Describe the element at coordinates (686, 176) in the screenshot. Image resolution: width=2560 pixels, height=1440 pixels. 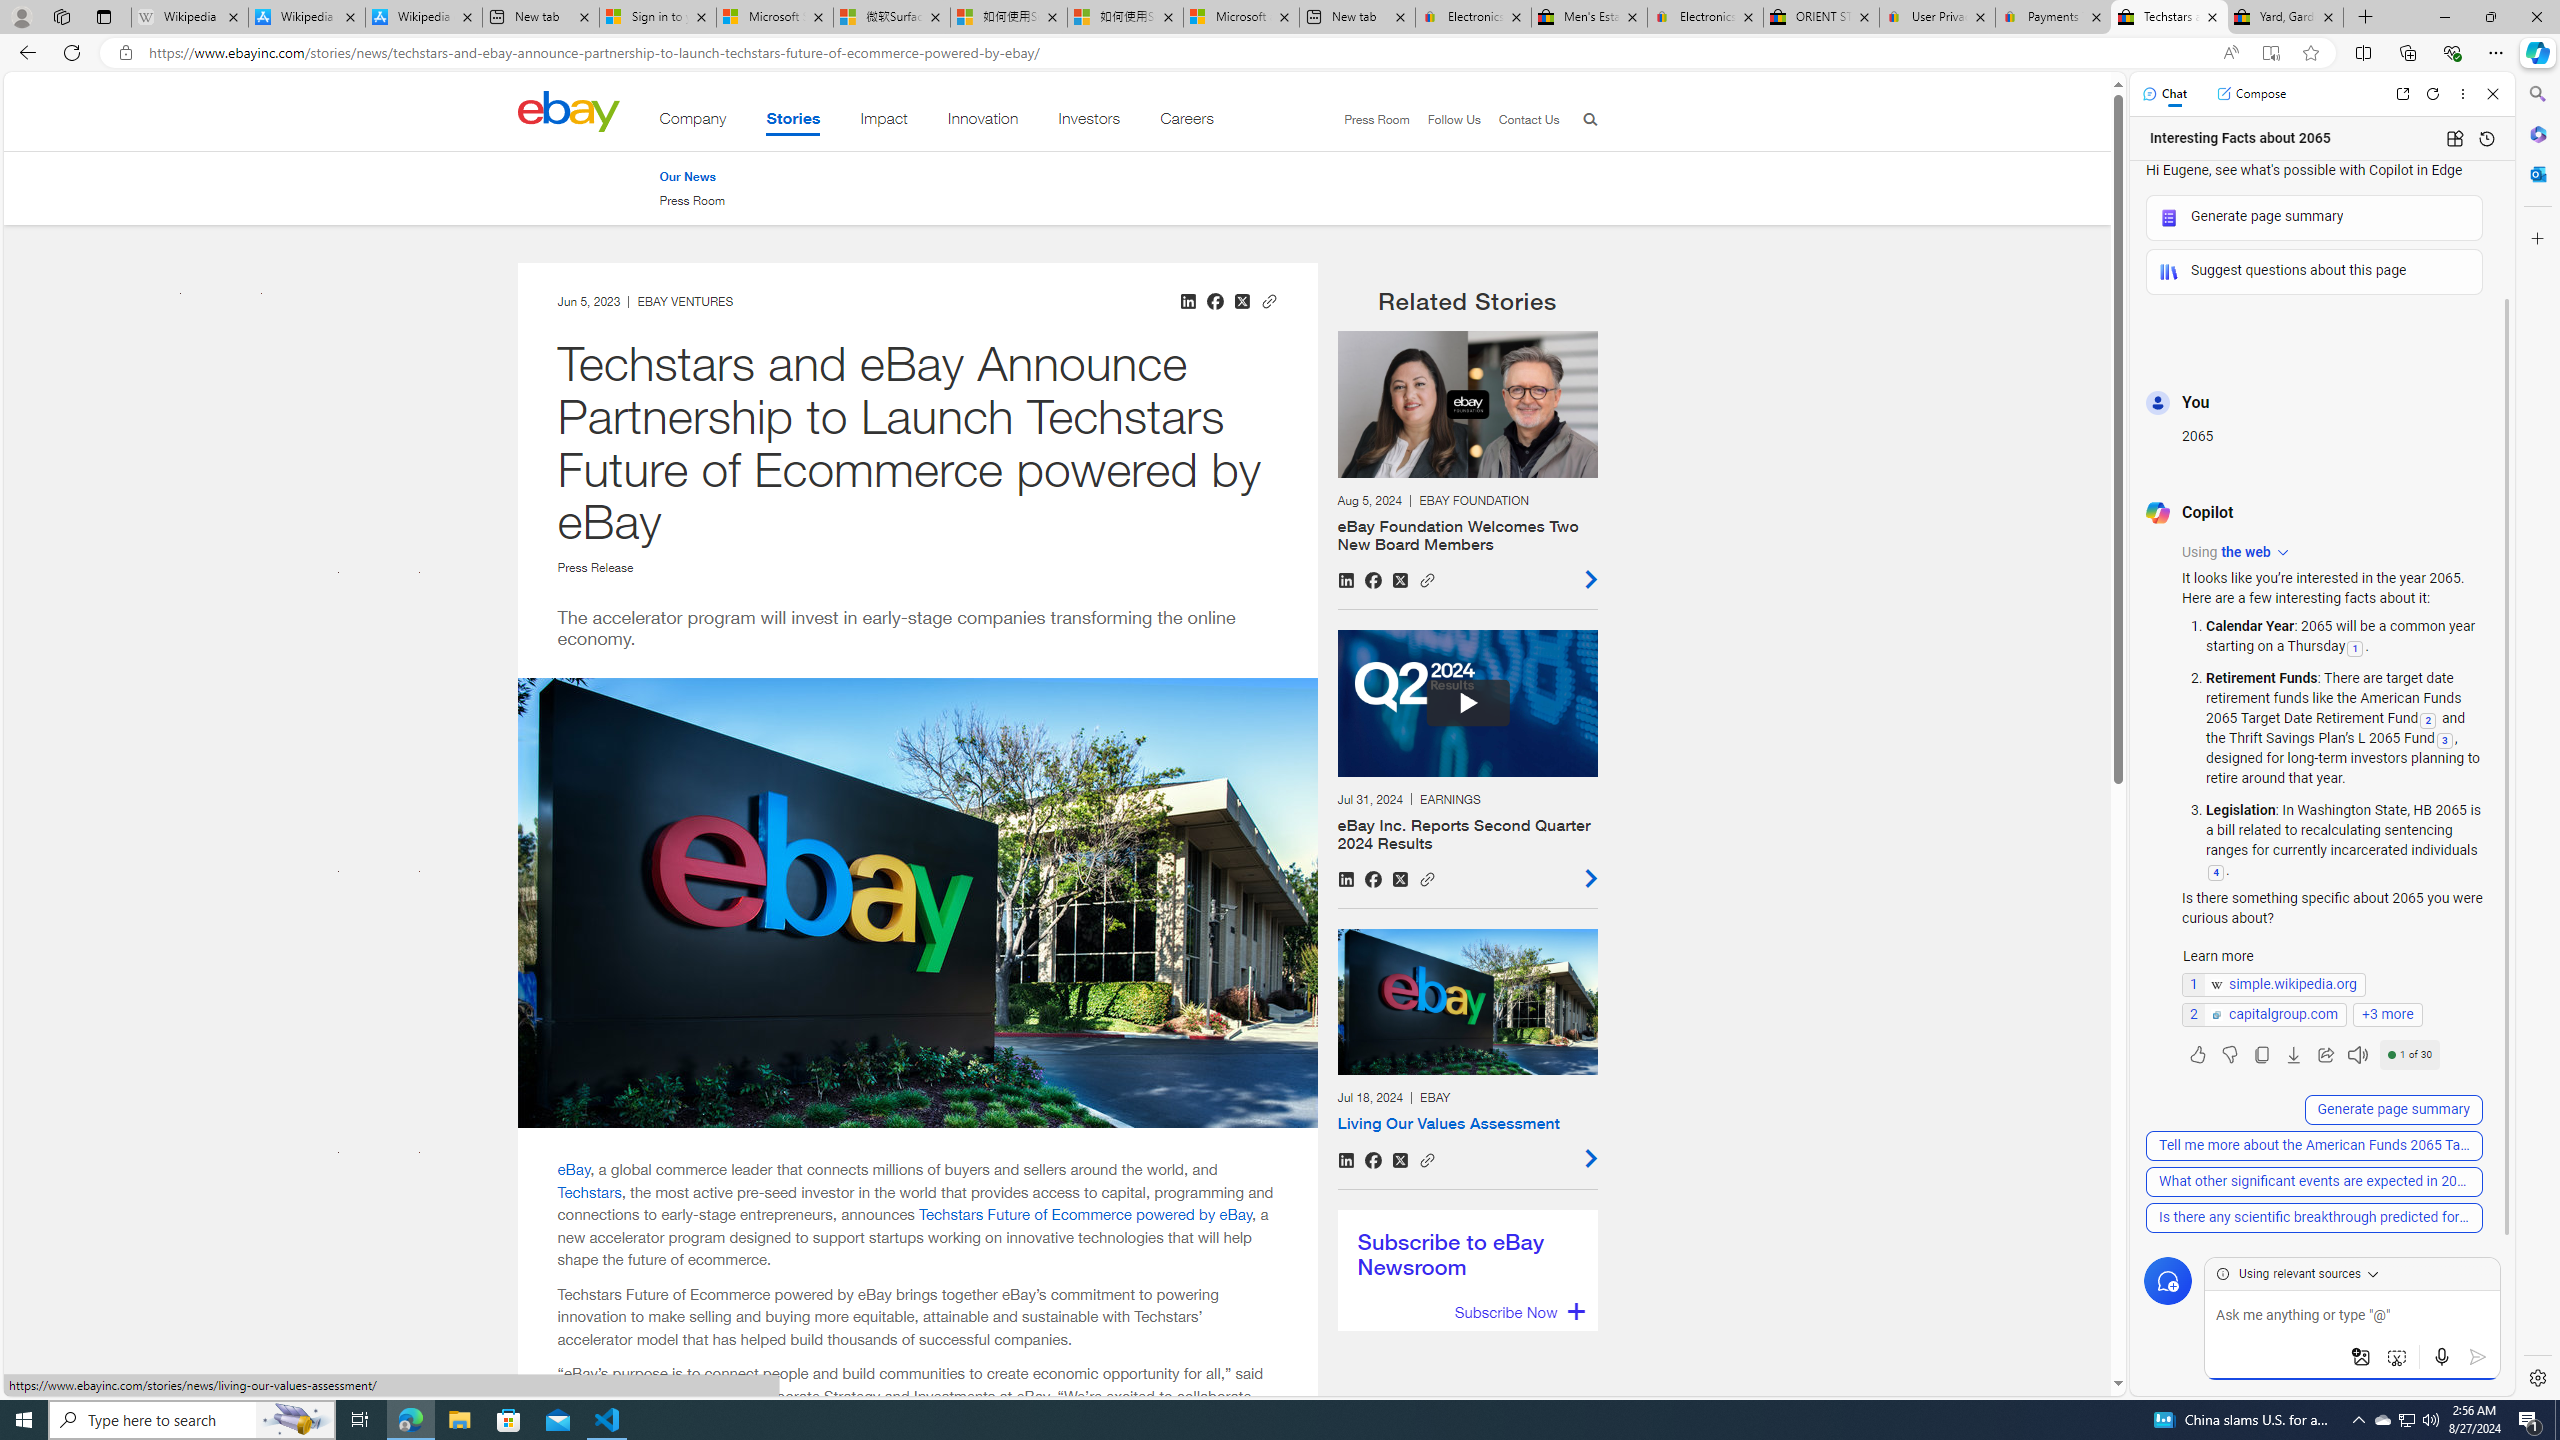
I see `Our News` at that location.